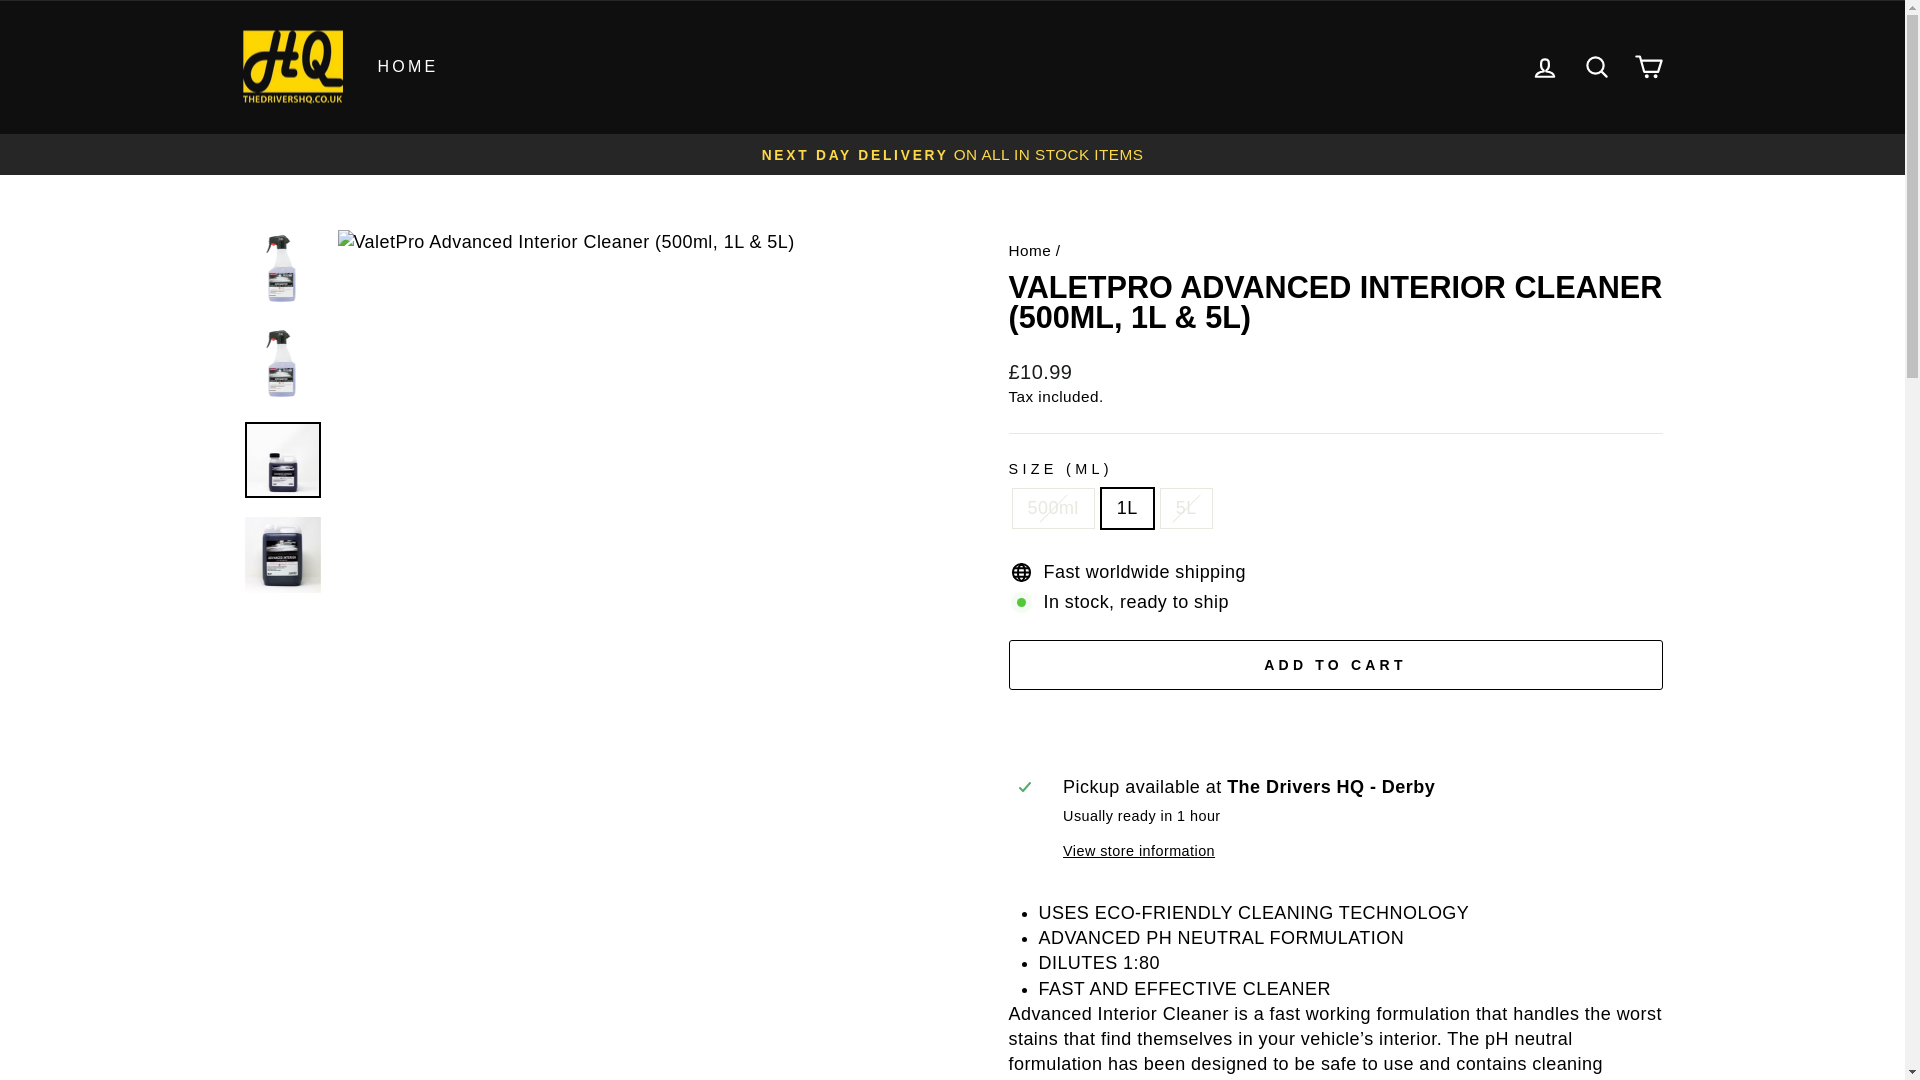  I want to click on CART, so click(1544, 67).